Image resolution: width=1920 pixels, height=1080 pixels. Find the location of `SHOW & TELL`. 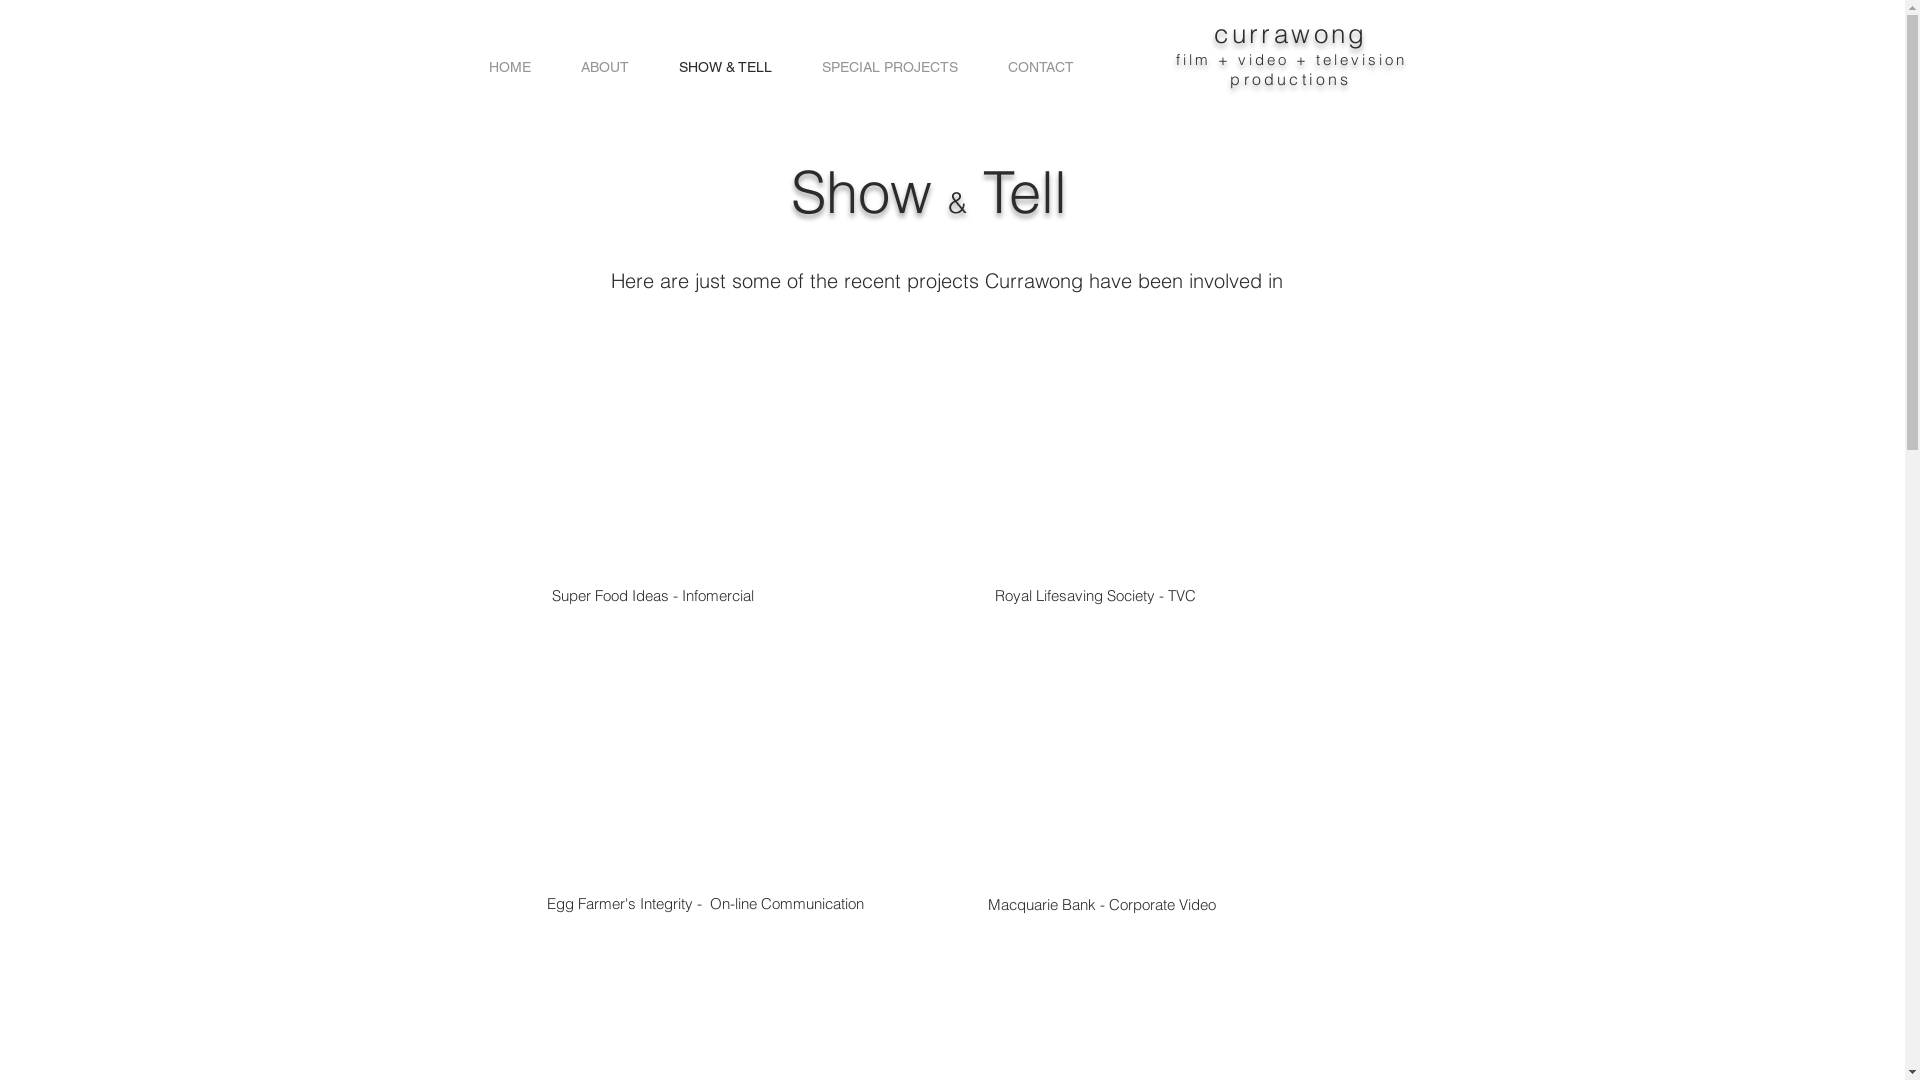

SHOW & TELL is located at coordinates (726, 67).